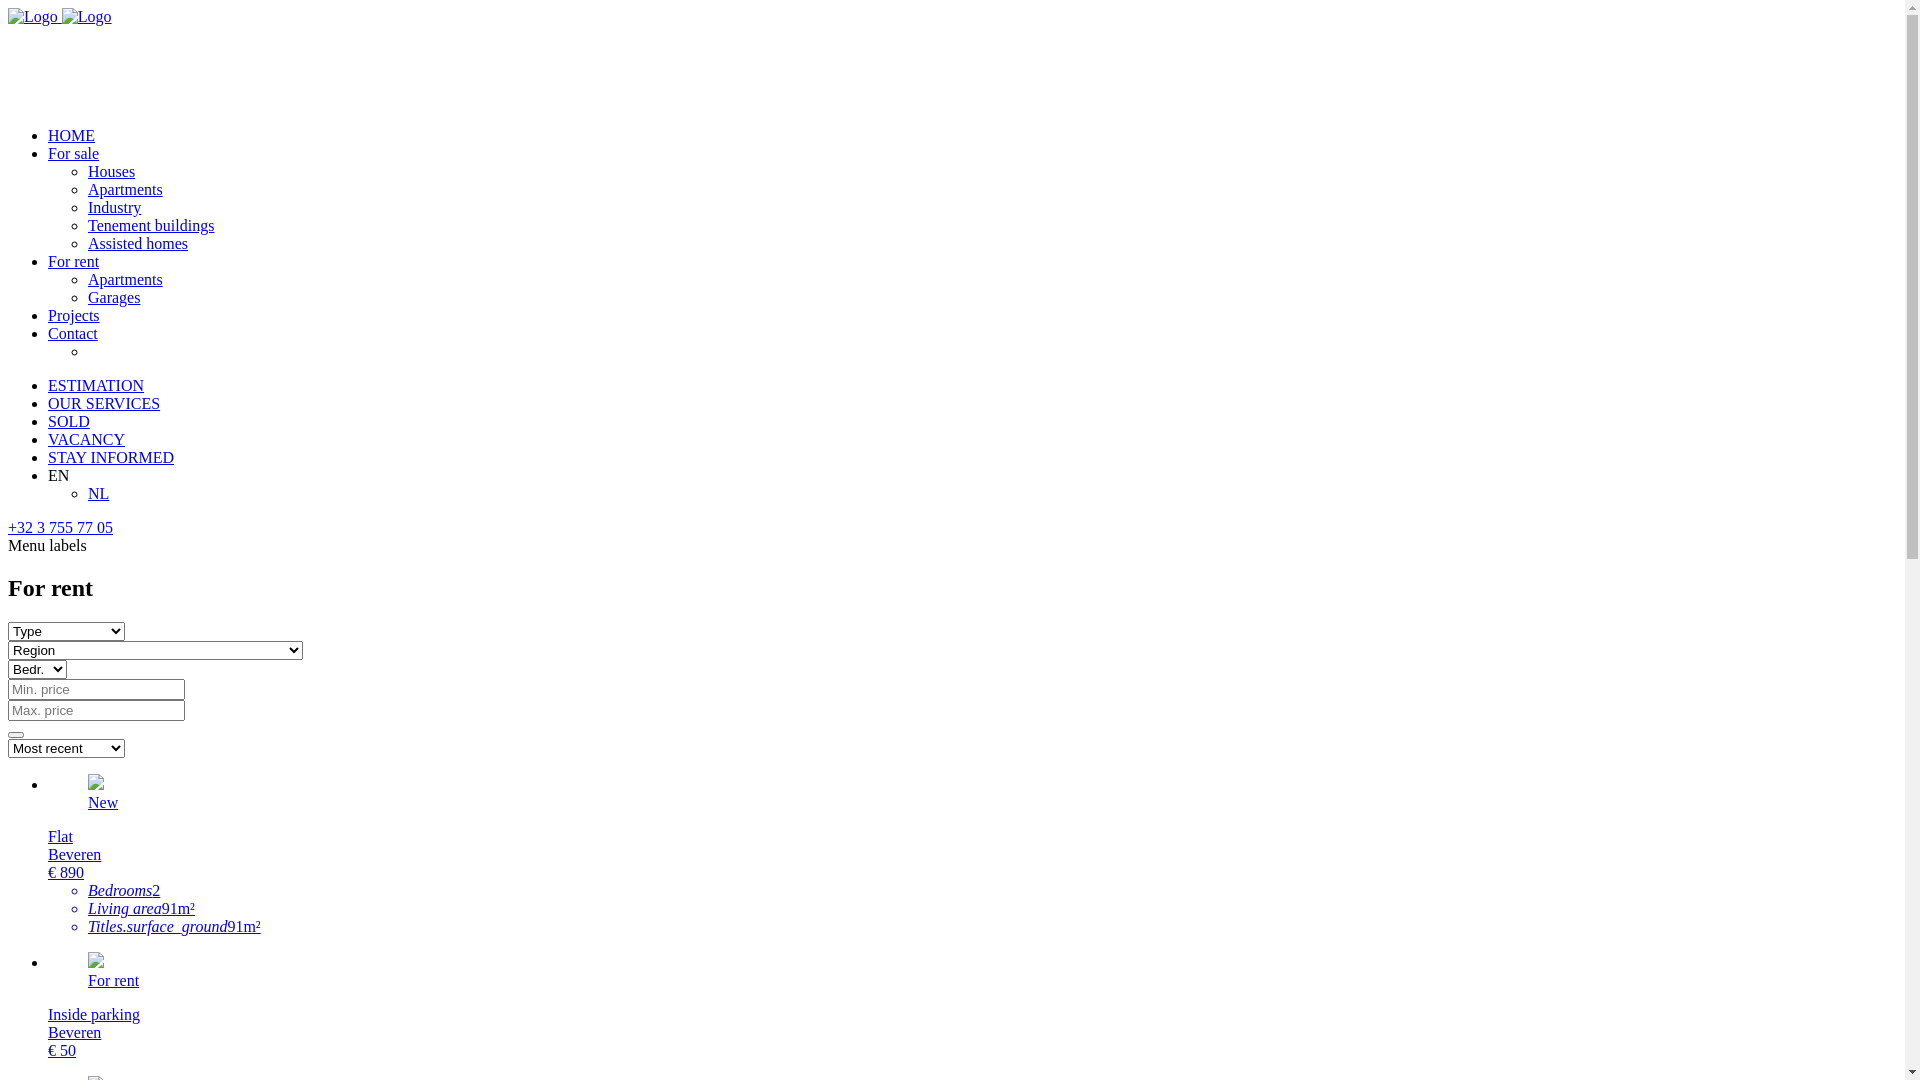 The height and width of the screenshot is (1080, 1920). I want to click on OUR SERVICES, so click(104, 404).